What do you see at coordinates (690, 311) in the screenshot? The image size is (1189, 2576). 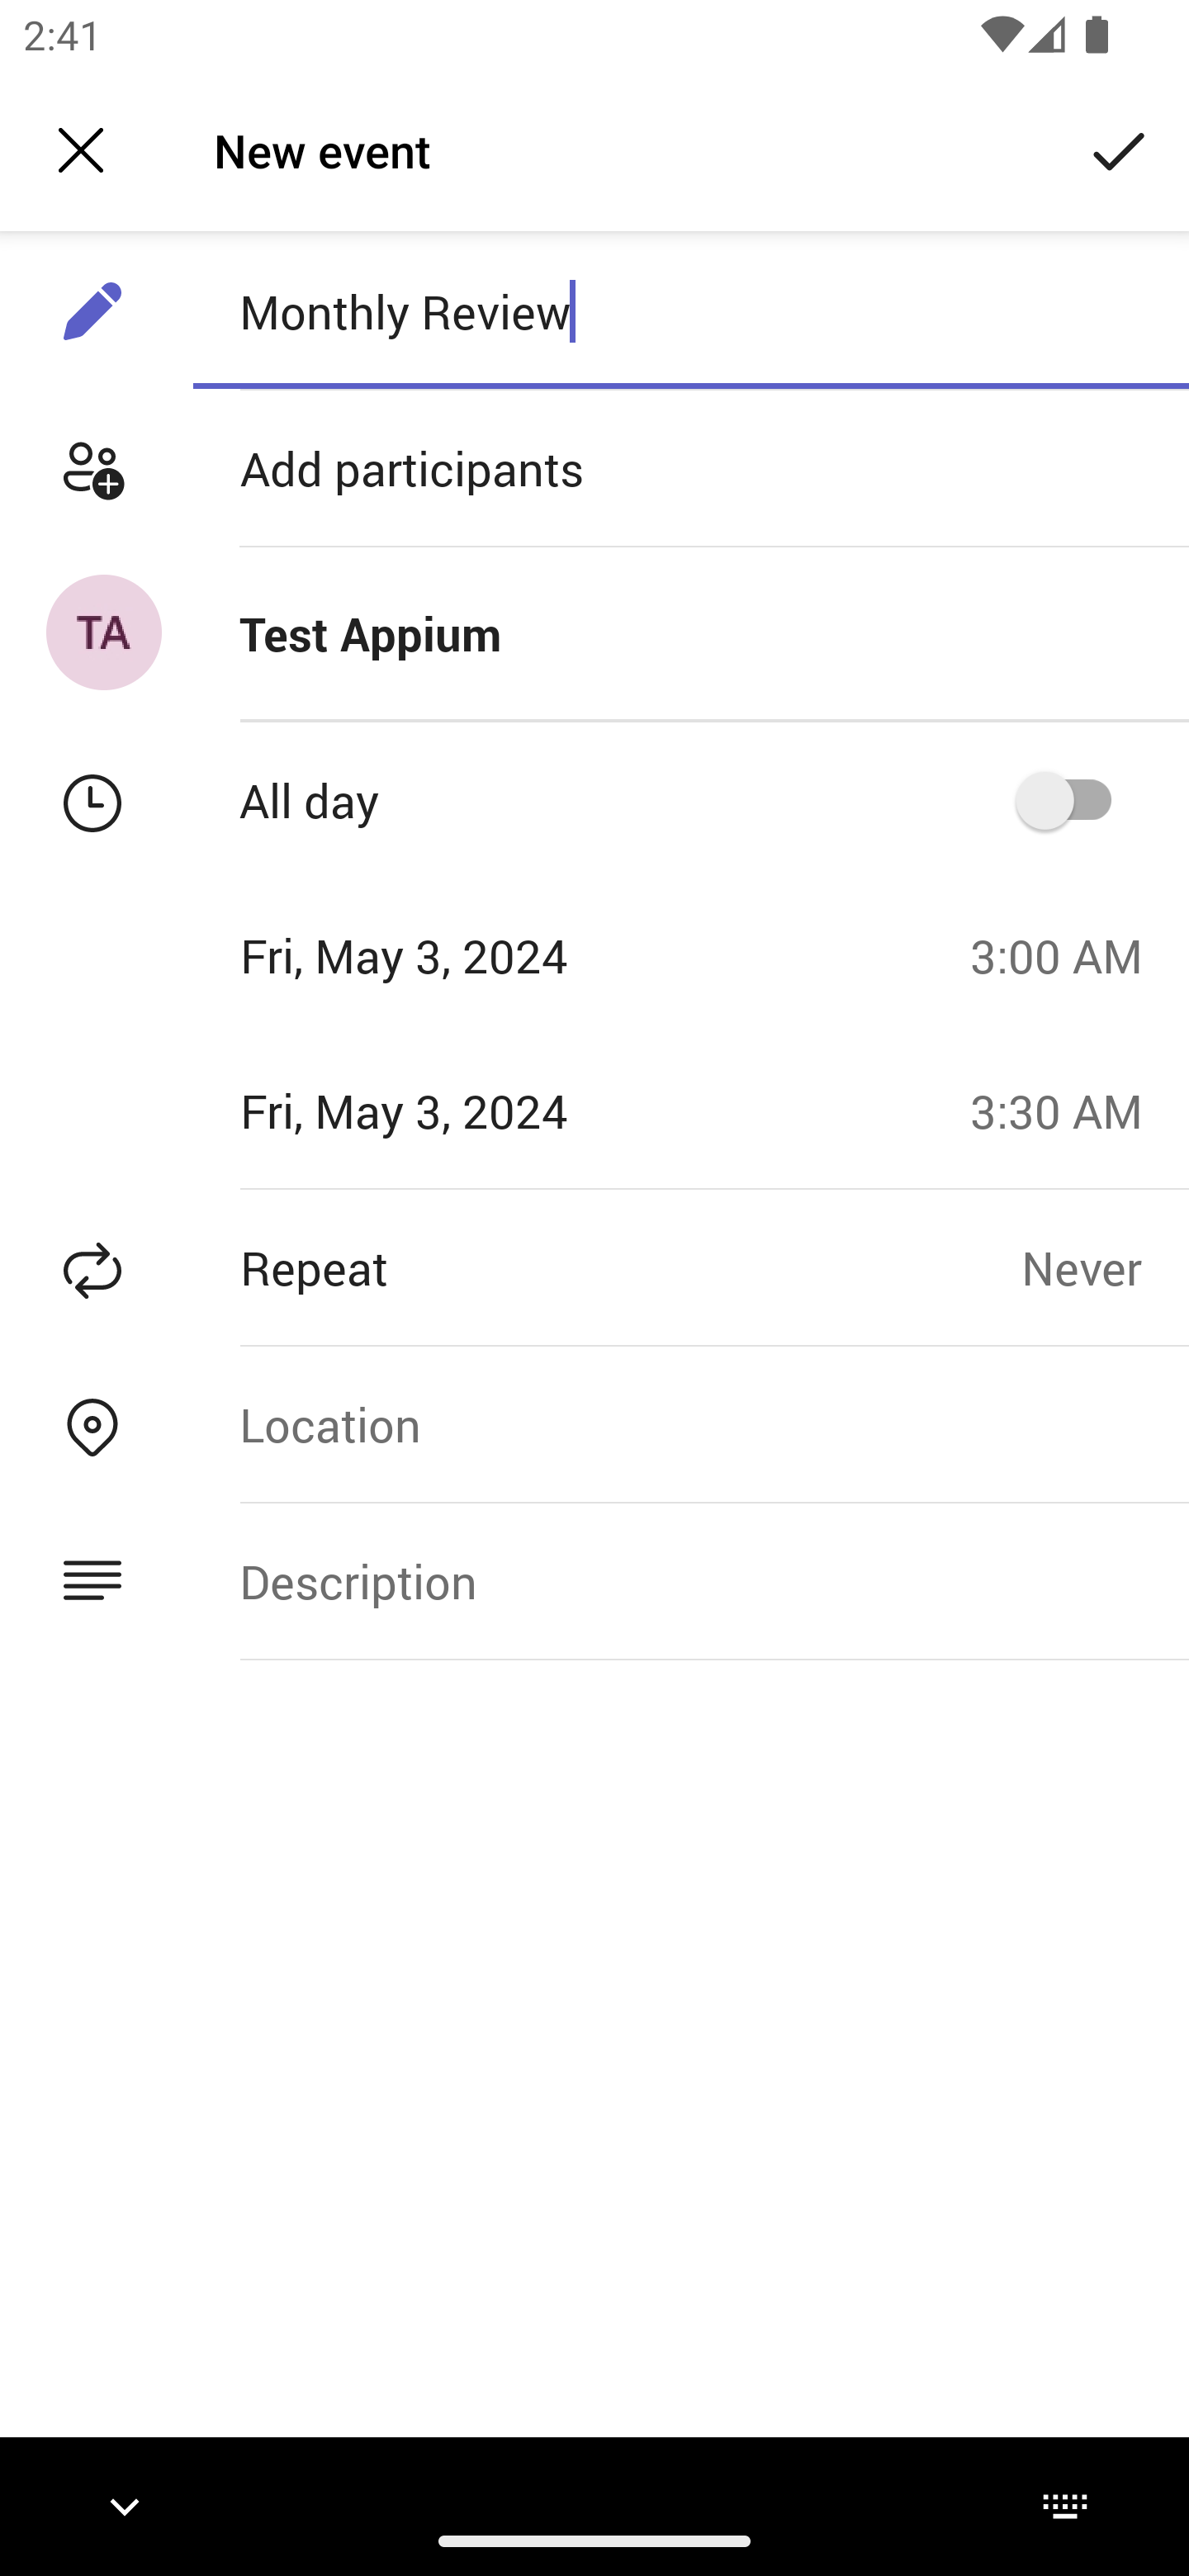 I see `Monthly Review` at bounding box center [690, 311].